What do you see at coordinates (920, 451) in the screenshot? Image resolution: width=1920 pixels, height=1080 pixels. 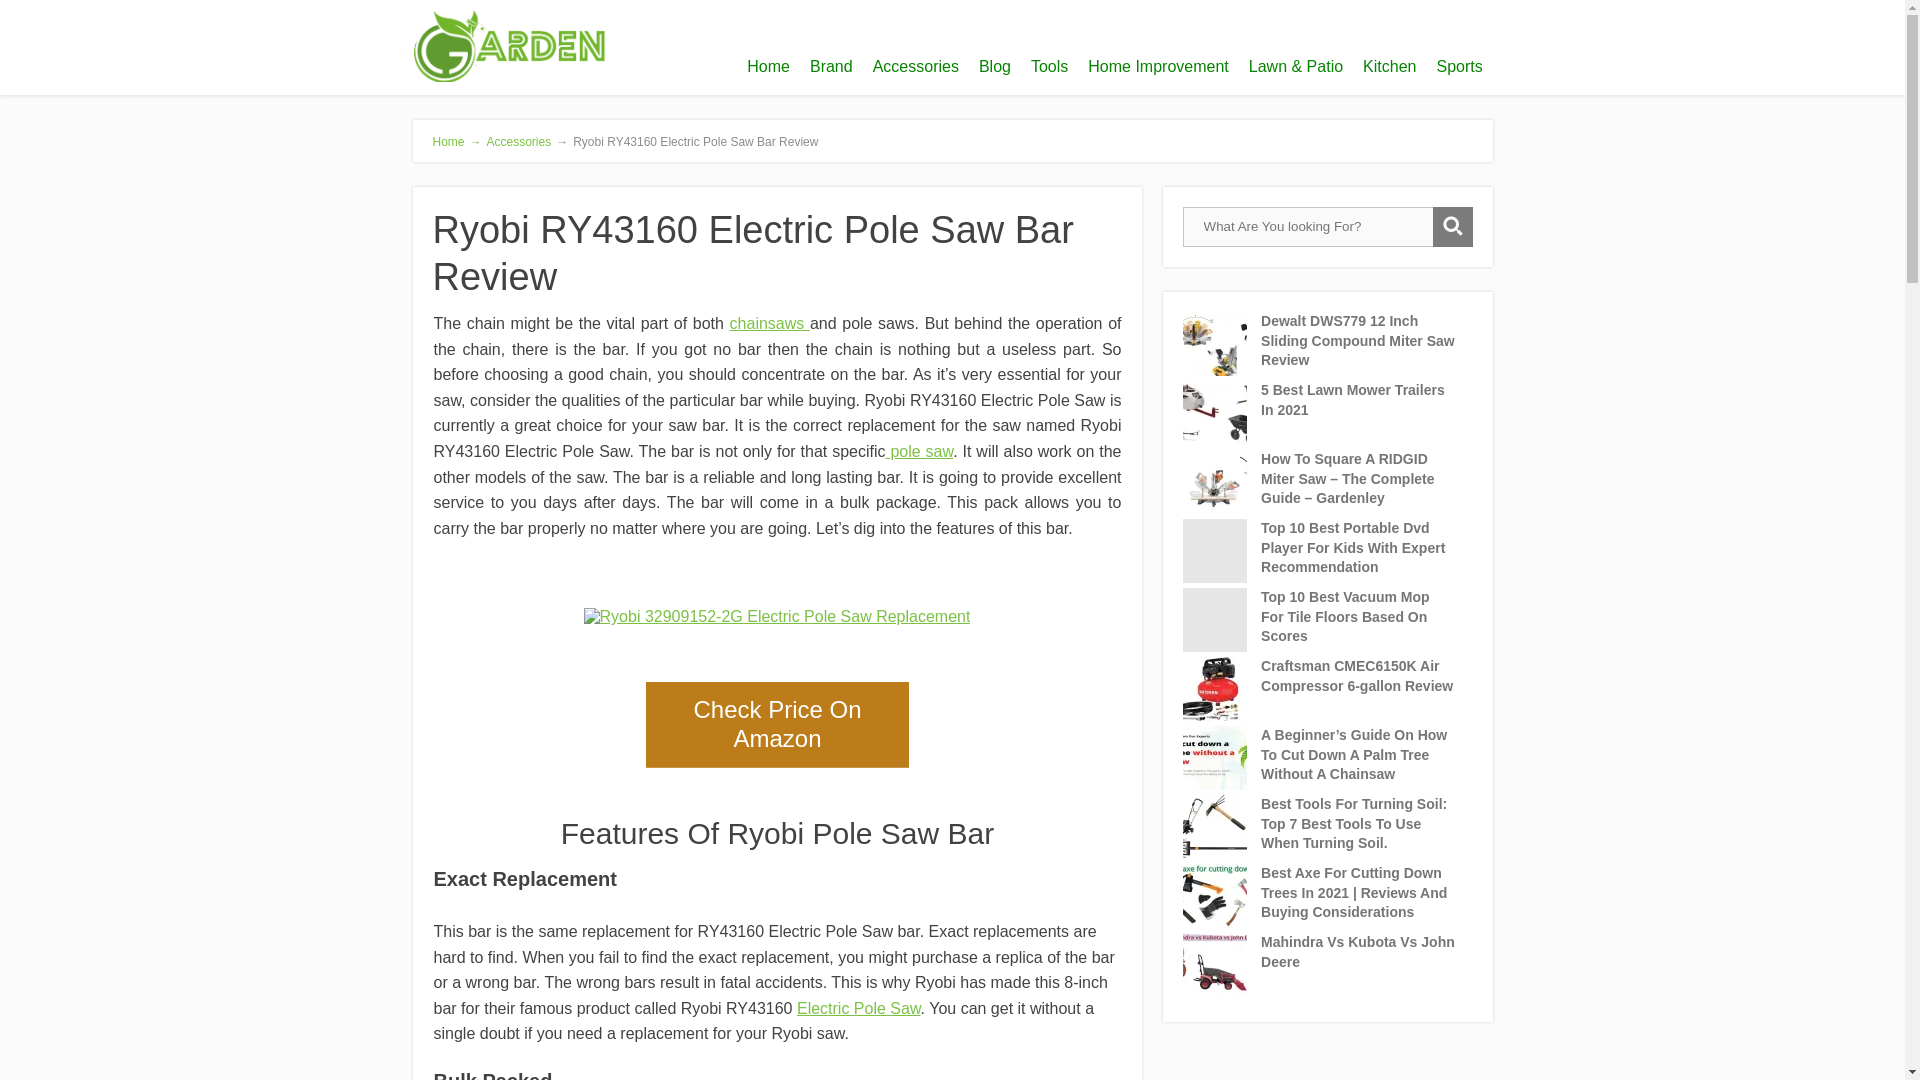 I see `pole saw` at bounding box center [920, 451].